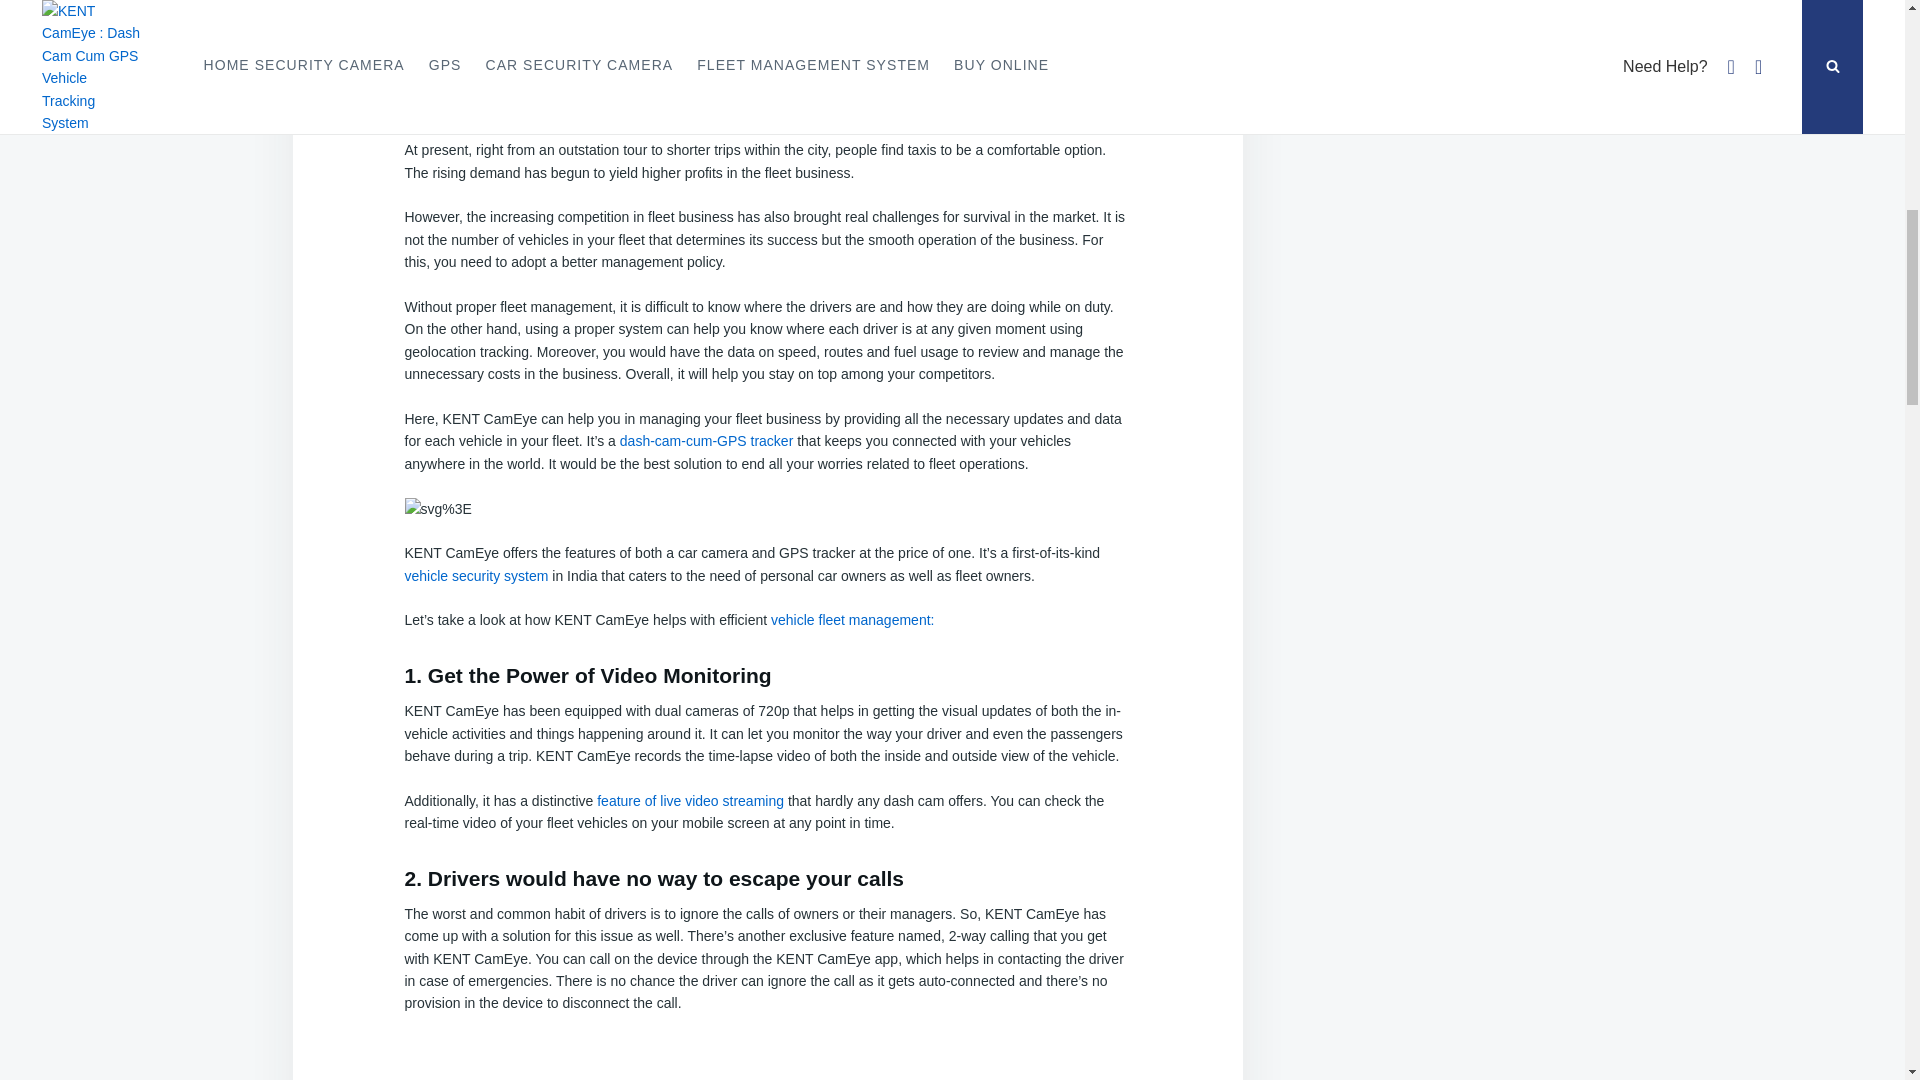  What do you see at coordinates (546, 9) in the screenshot?
I see `More` at bounding box center [546, 9].